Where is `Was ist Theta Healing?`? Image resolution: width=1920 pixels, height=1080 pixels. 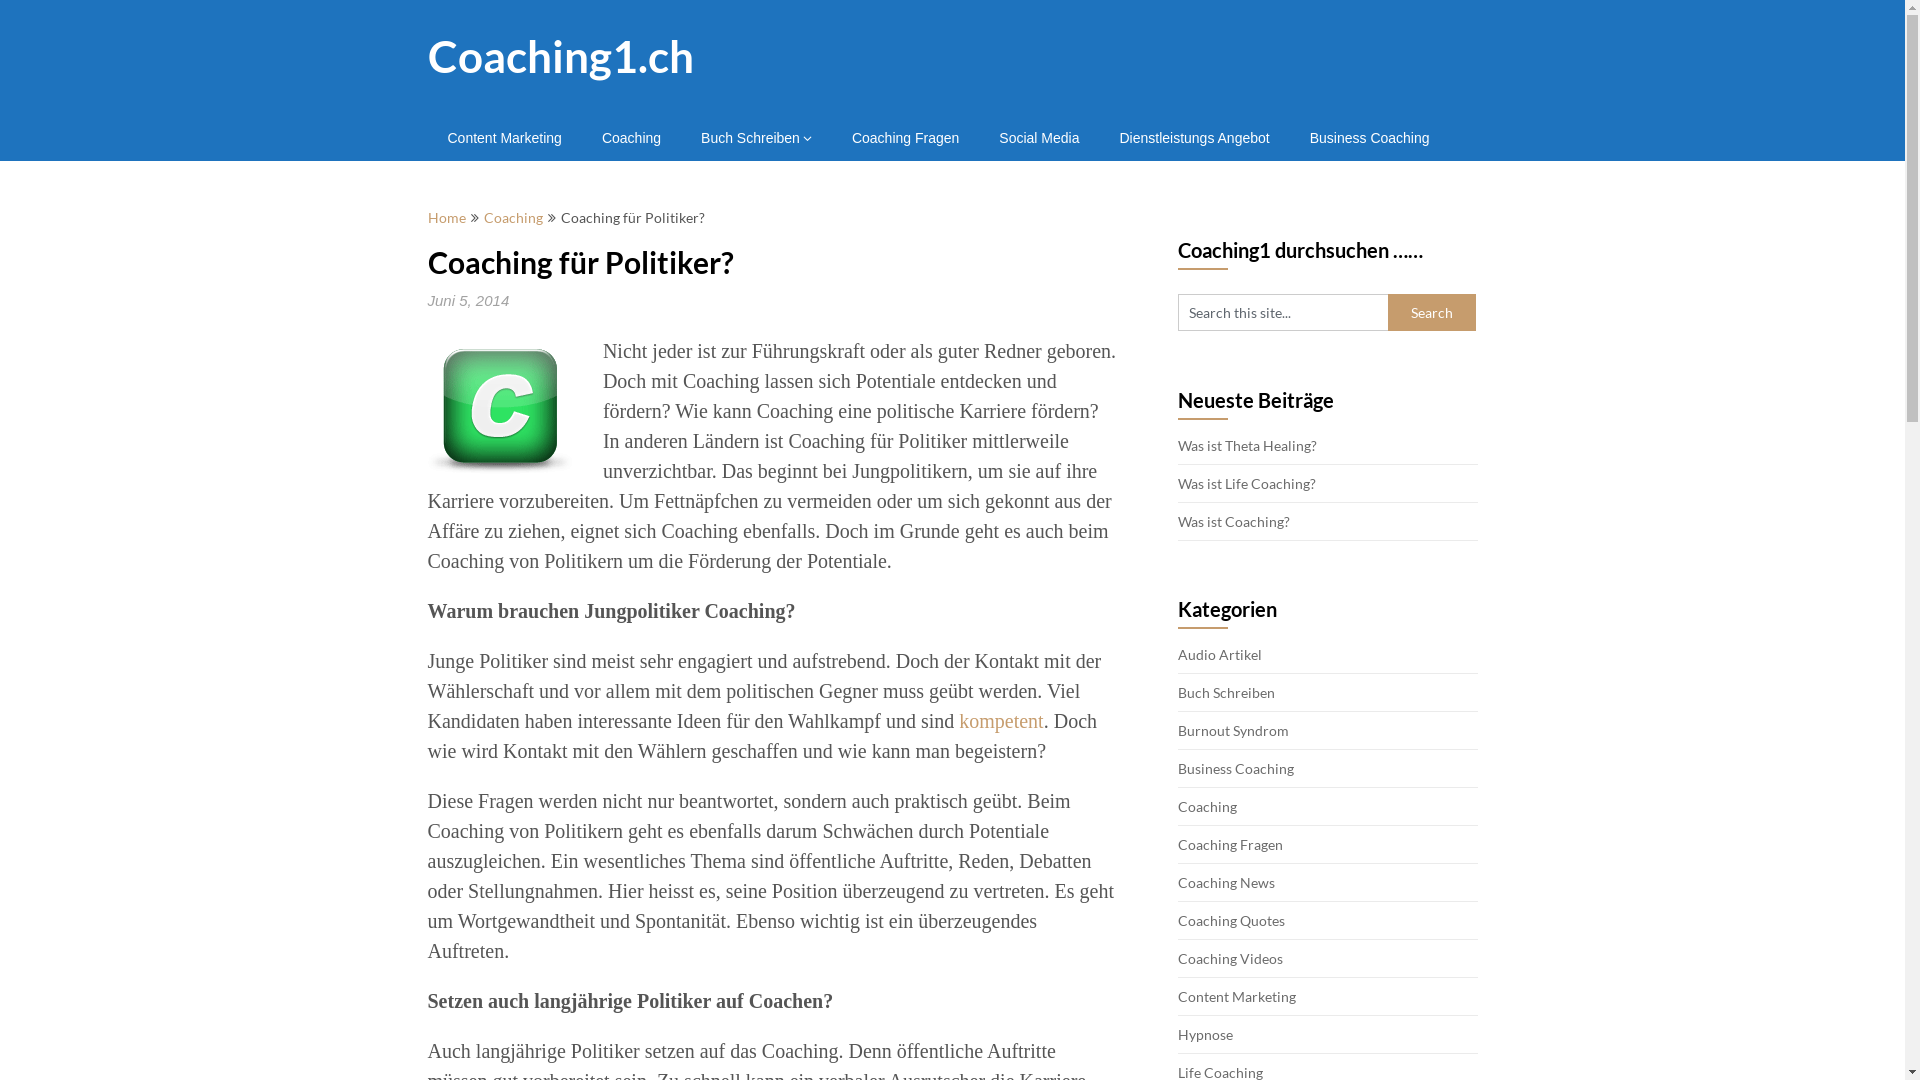
Was ist Theta Healing? is located at coordinates (1248, 446).